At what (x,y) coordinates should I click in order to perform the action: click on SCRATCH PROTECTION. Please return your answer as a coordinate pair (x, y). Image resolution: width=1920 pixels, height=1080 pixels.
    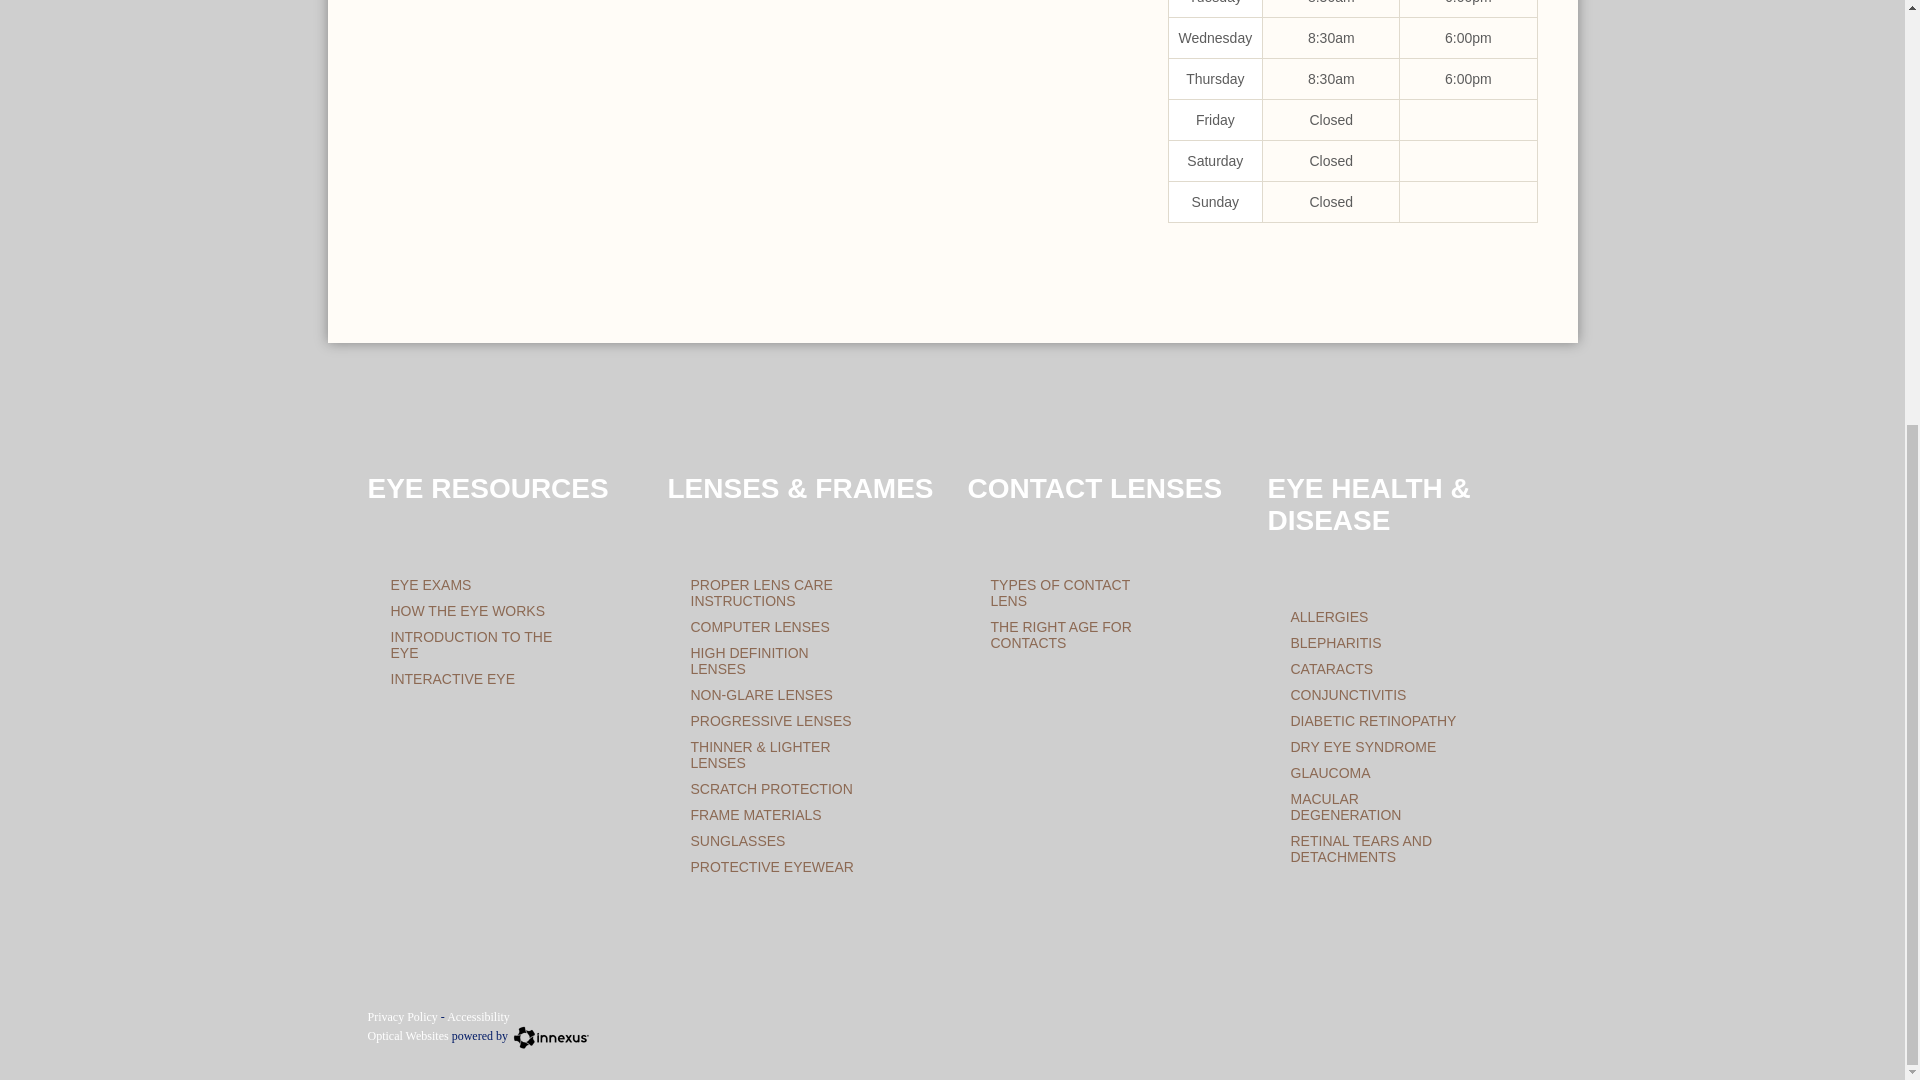
    Looking at the image, I should click on (770, 788).